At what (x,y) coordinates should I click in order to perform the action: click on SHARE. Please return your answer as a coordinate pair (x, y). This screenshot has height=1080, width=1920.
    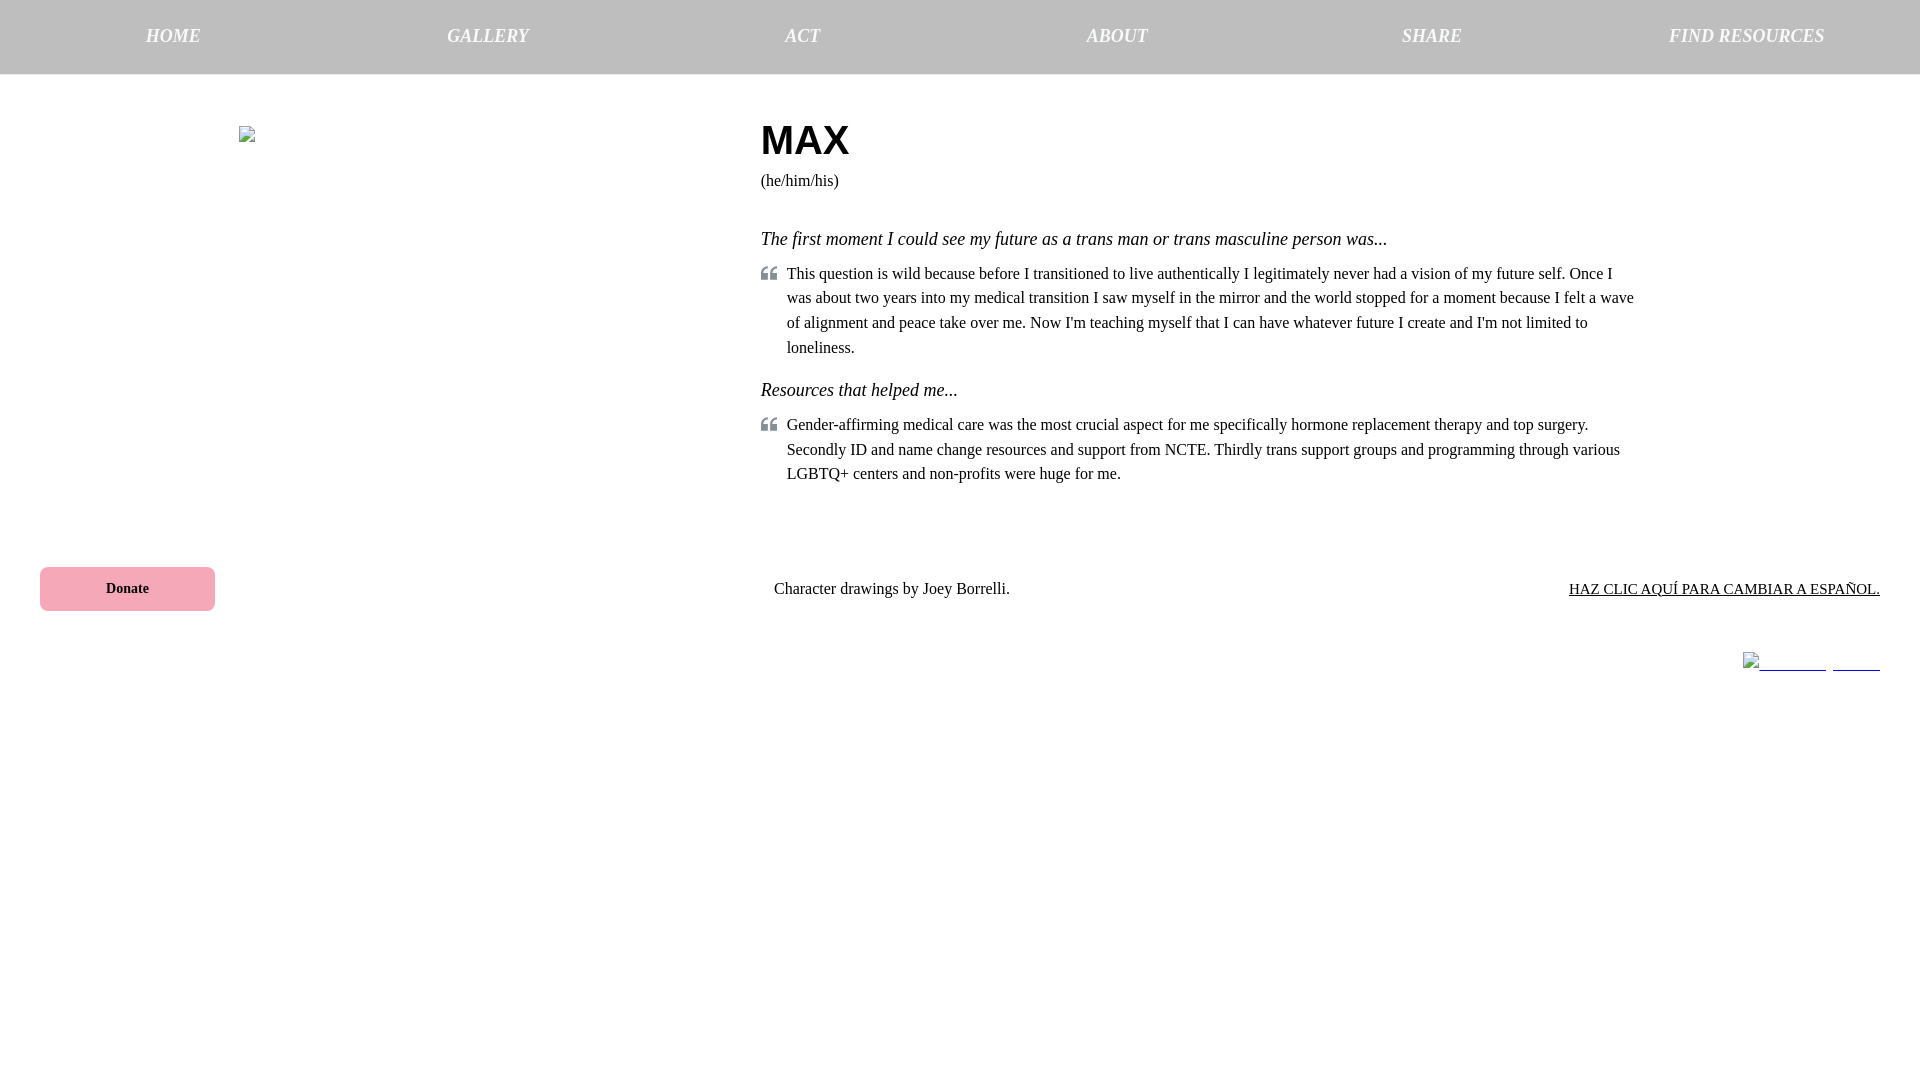
    Looking at the image, I should click on (1432, 37).